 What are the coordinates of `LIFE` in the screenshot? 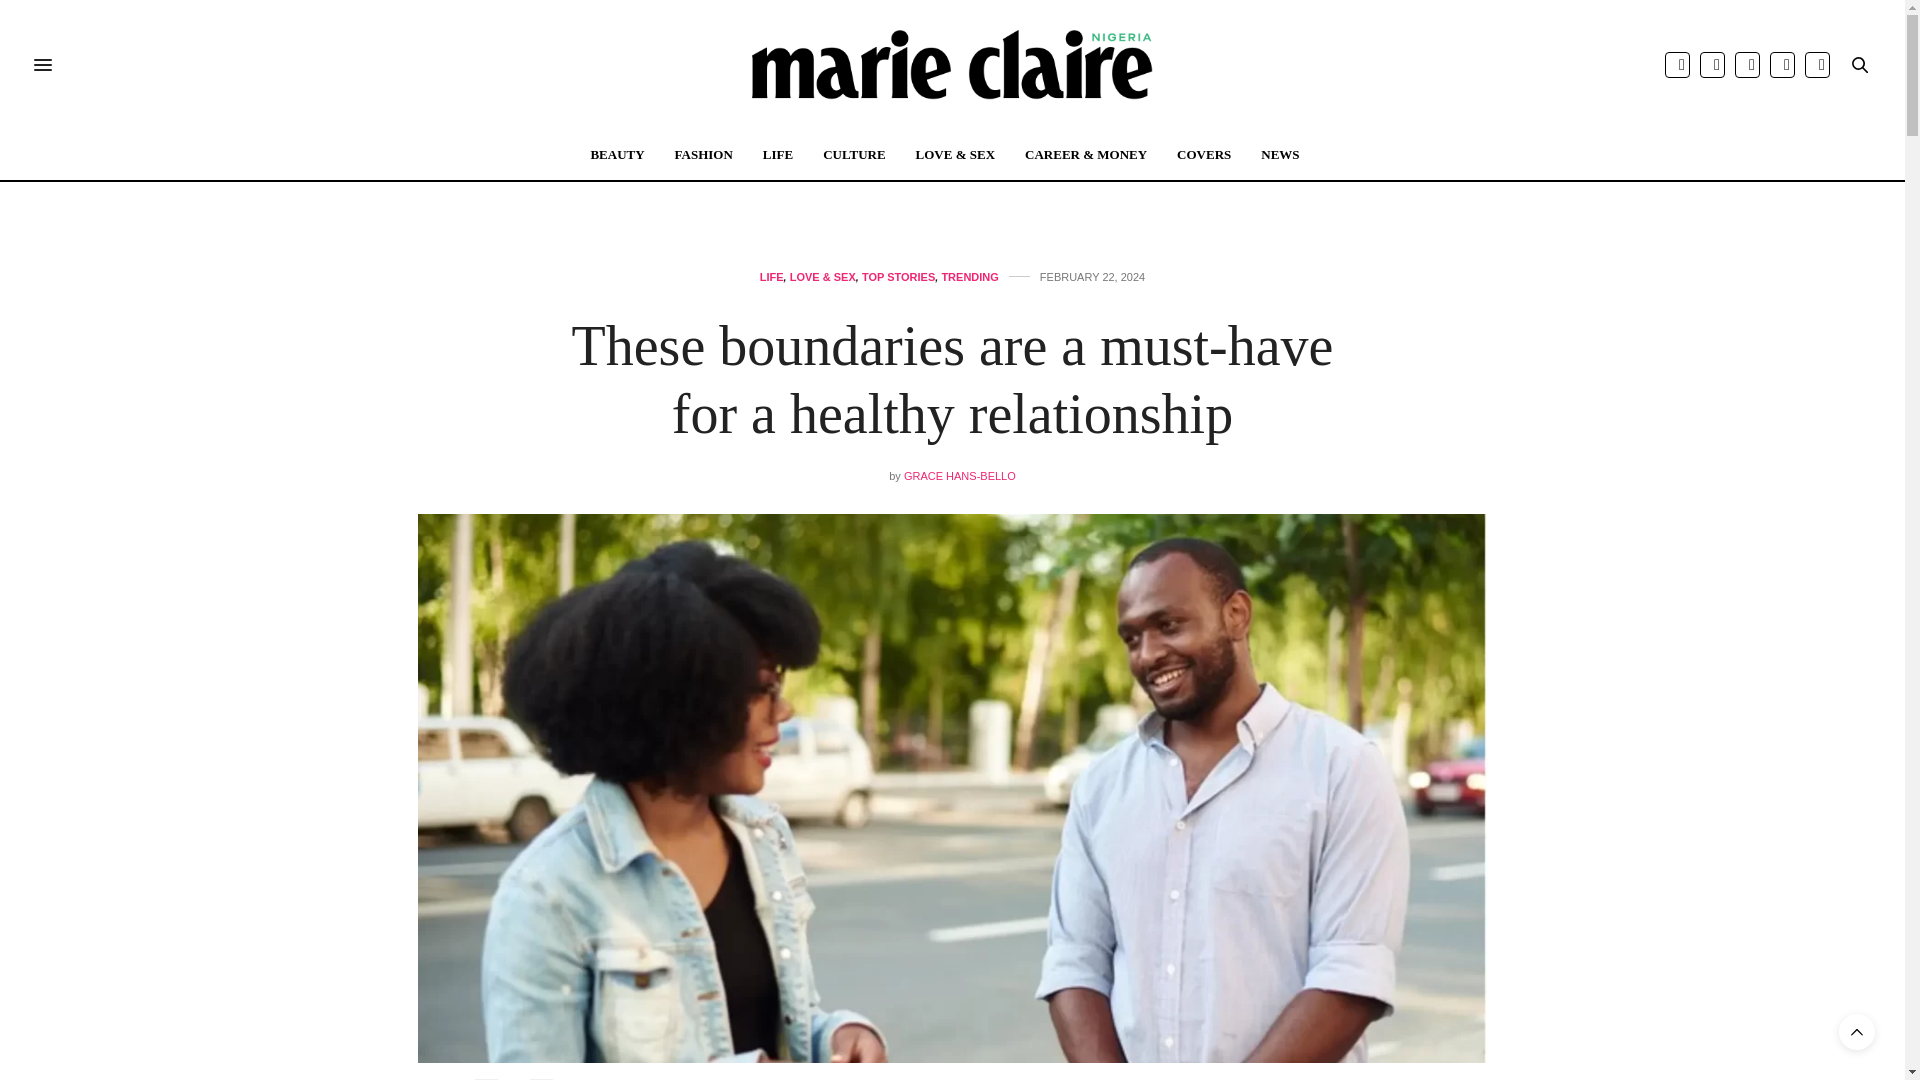 It's located at (772, 277).